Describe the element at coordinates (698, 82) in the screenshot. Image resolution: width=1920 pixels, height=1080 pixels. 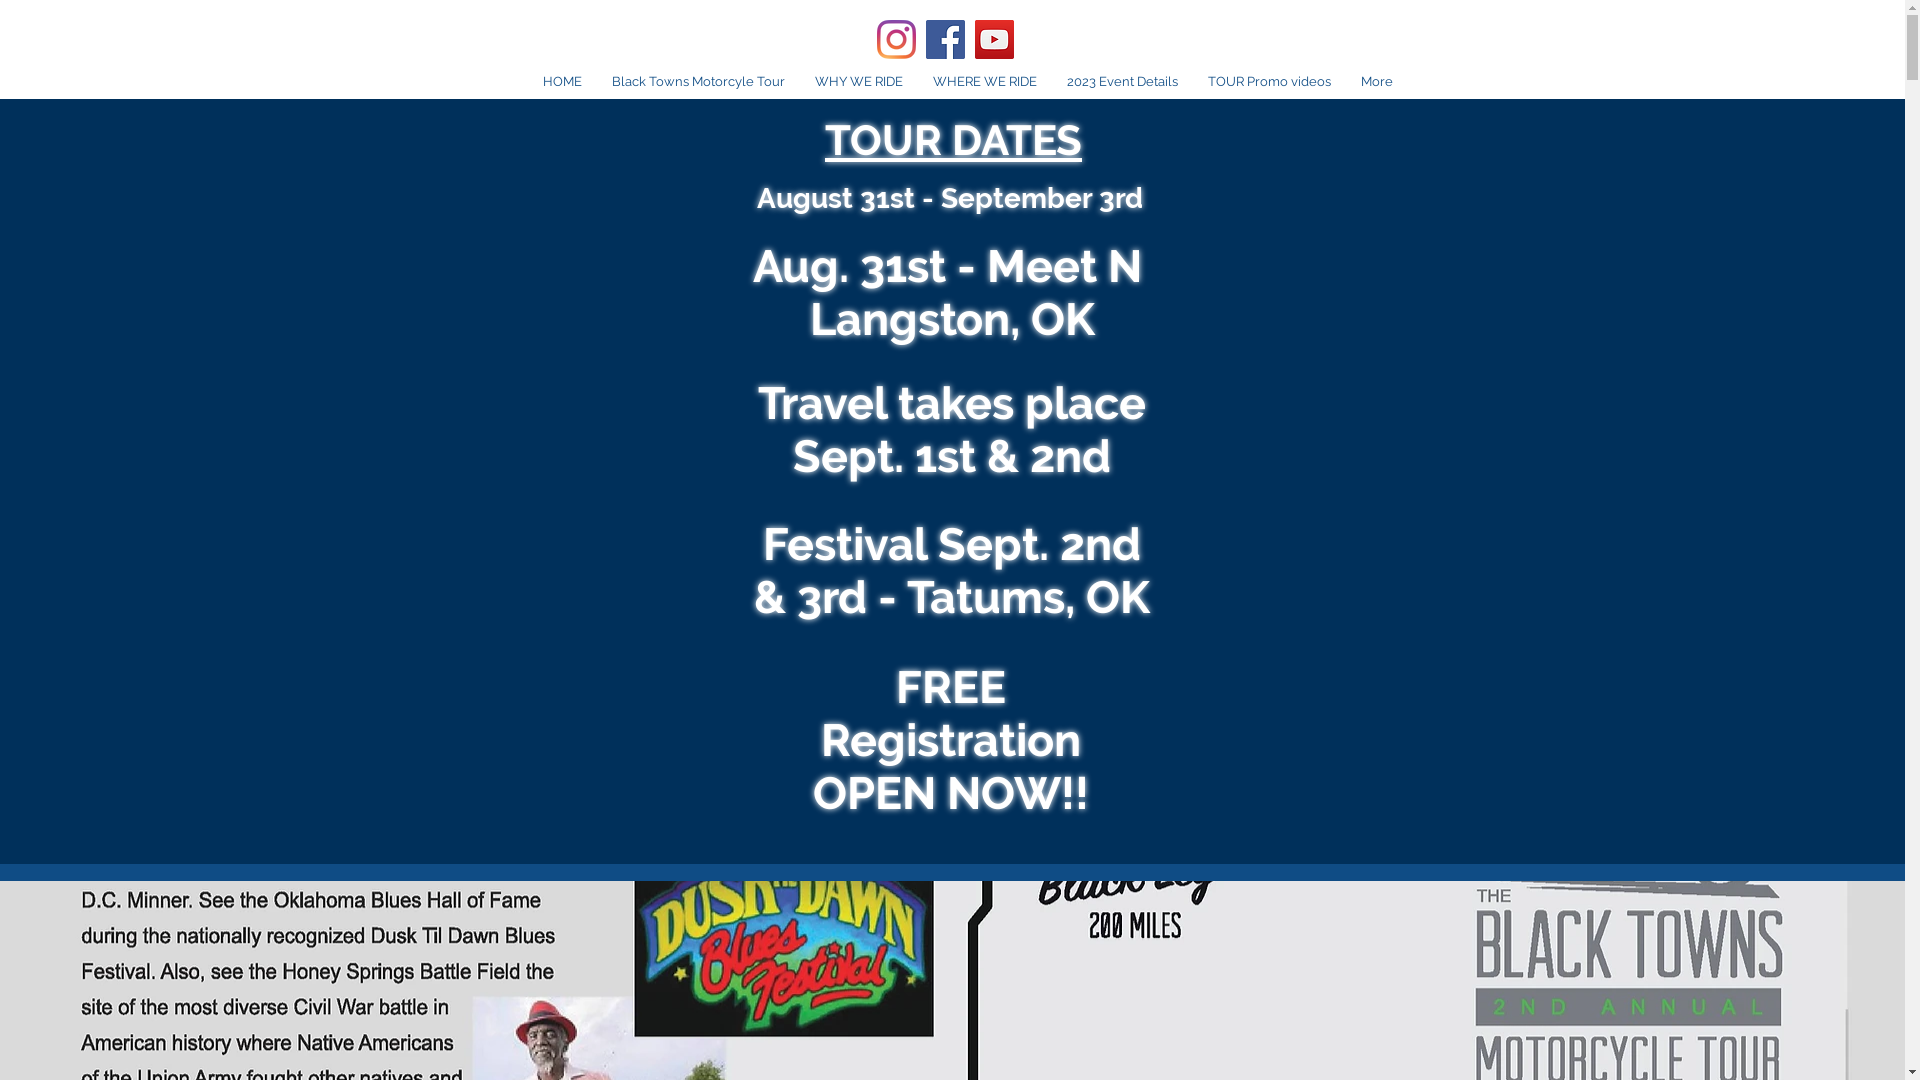
I see `Black Towns Motorcyle Tour` at that location.